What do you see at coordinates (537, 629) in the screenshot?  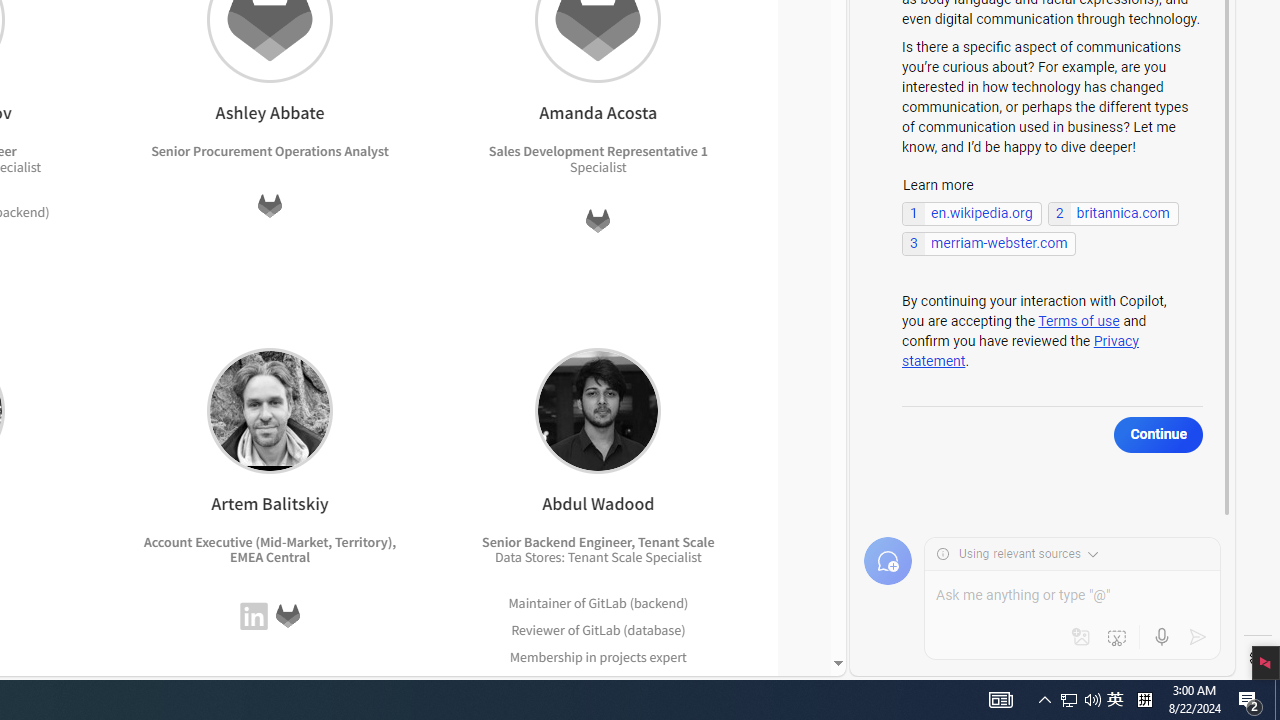 I see `Reviewer` at bounding box center [537, 629].